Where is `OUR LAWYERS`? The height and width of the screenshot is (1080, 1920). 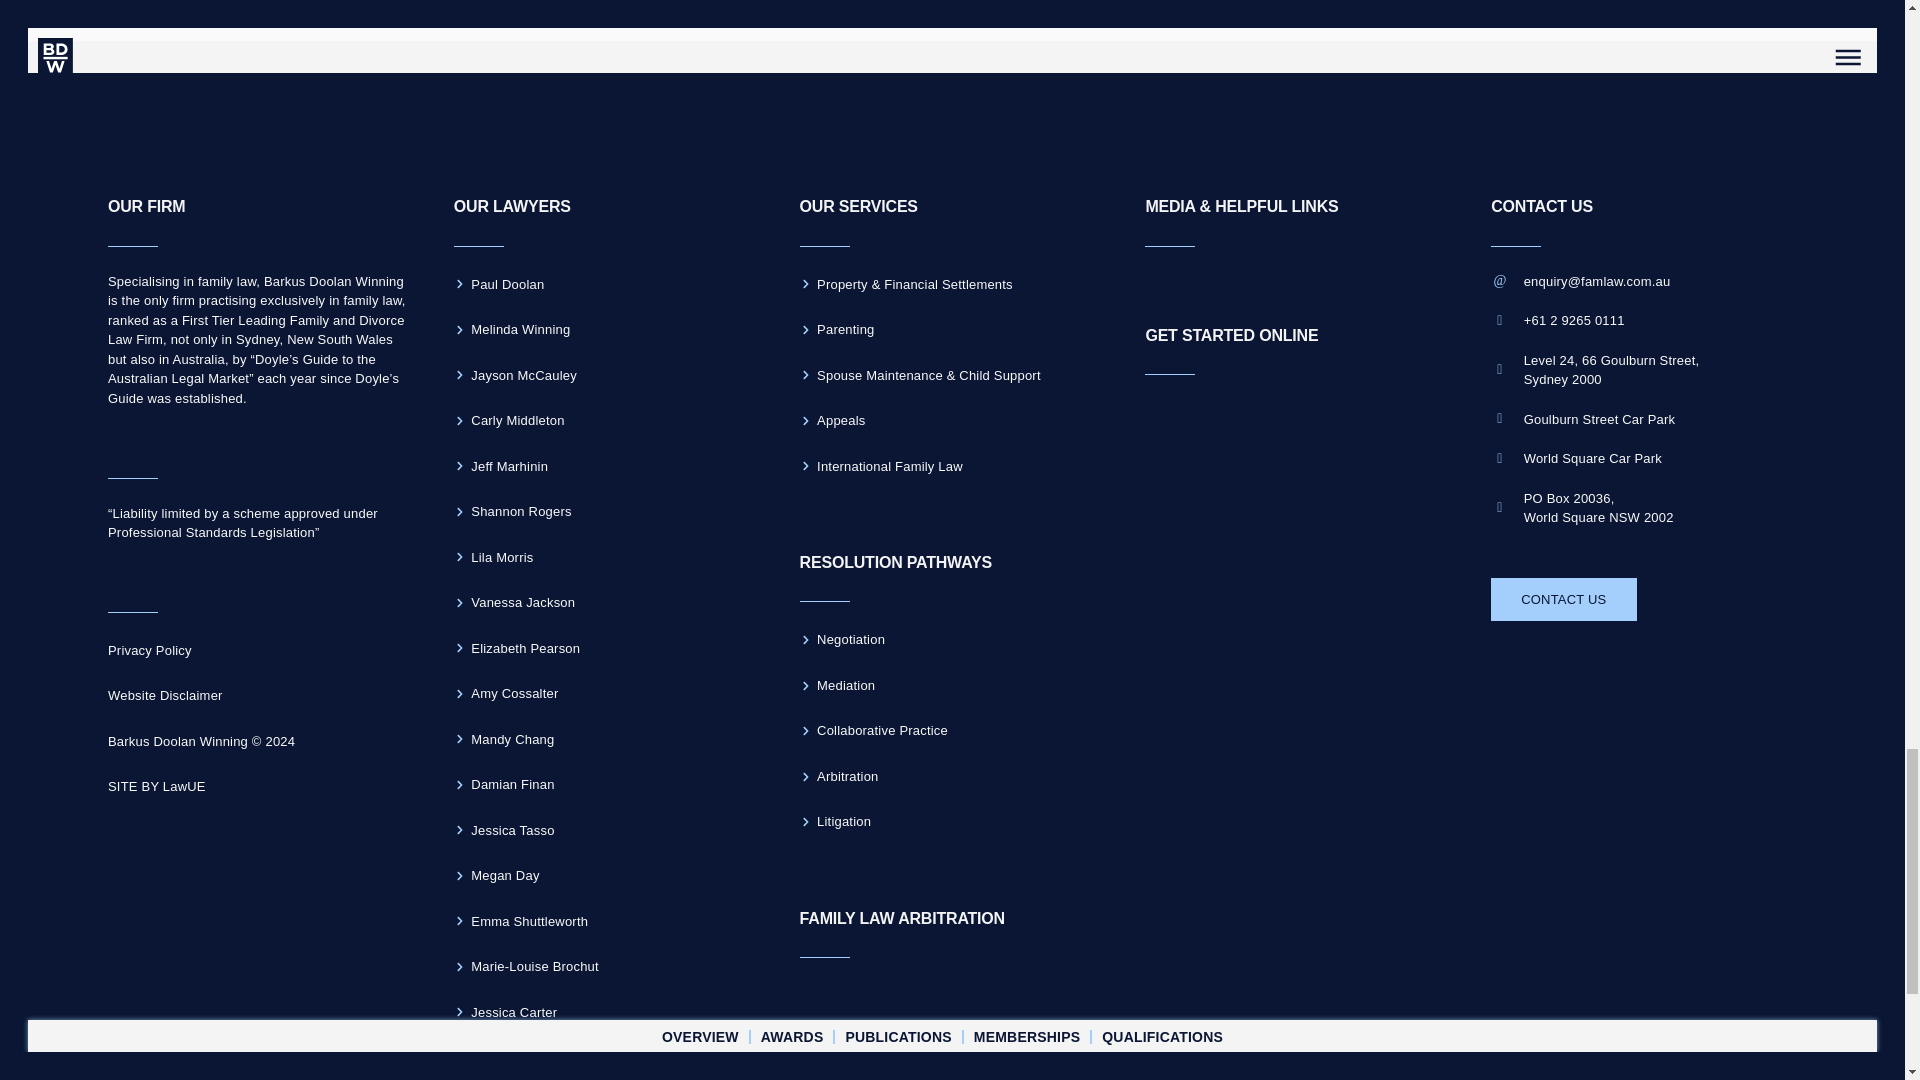
OUR LAWYERS is located at coordinates (512, 206).